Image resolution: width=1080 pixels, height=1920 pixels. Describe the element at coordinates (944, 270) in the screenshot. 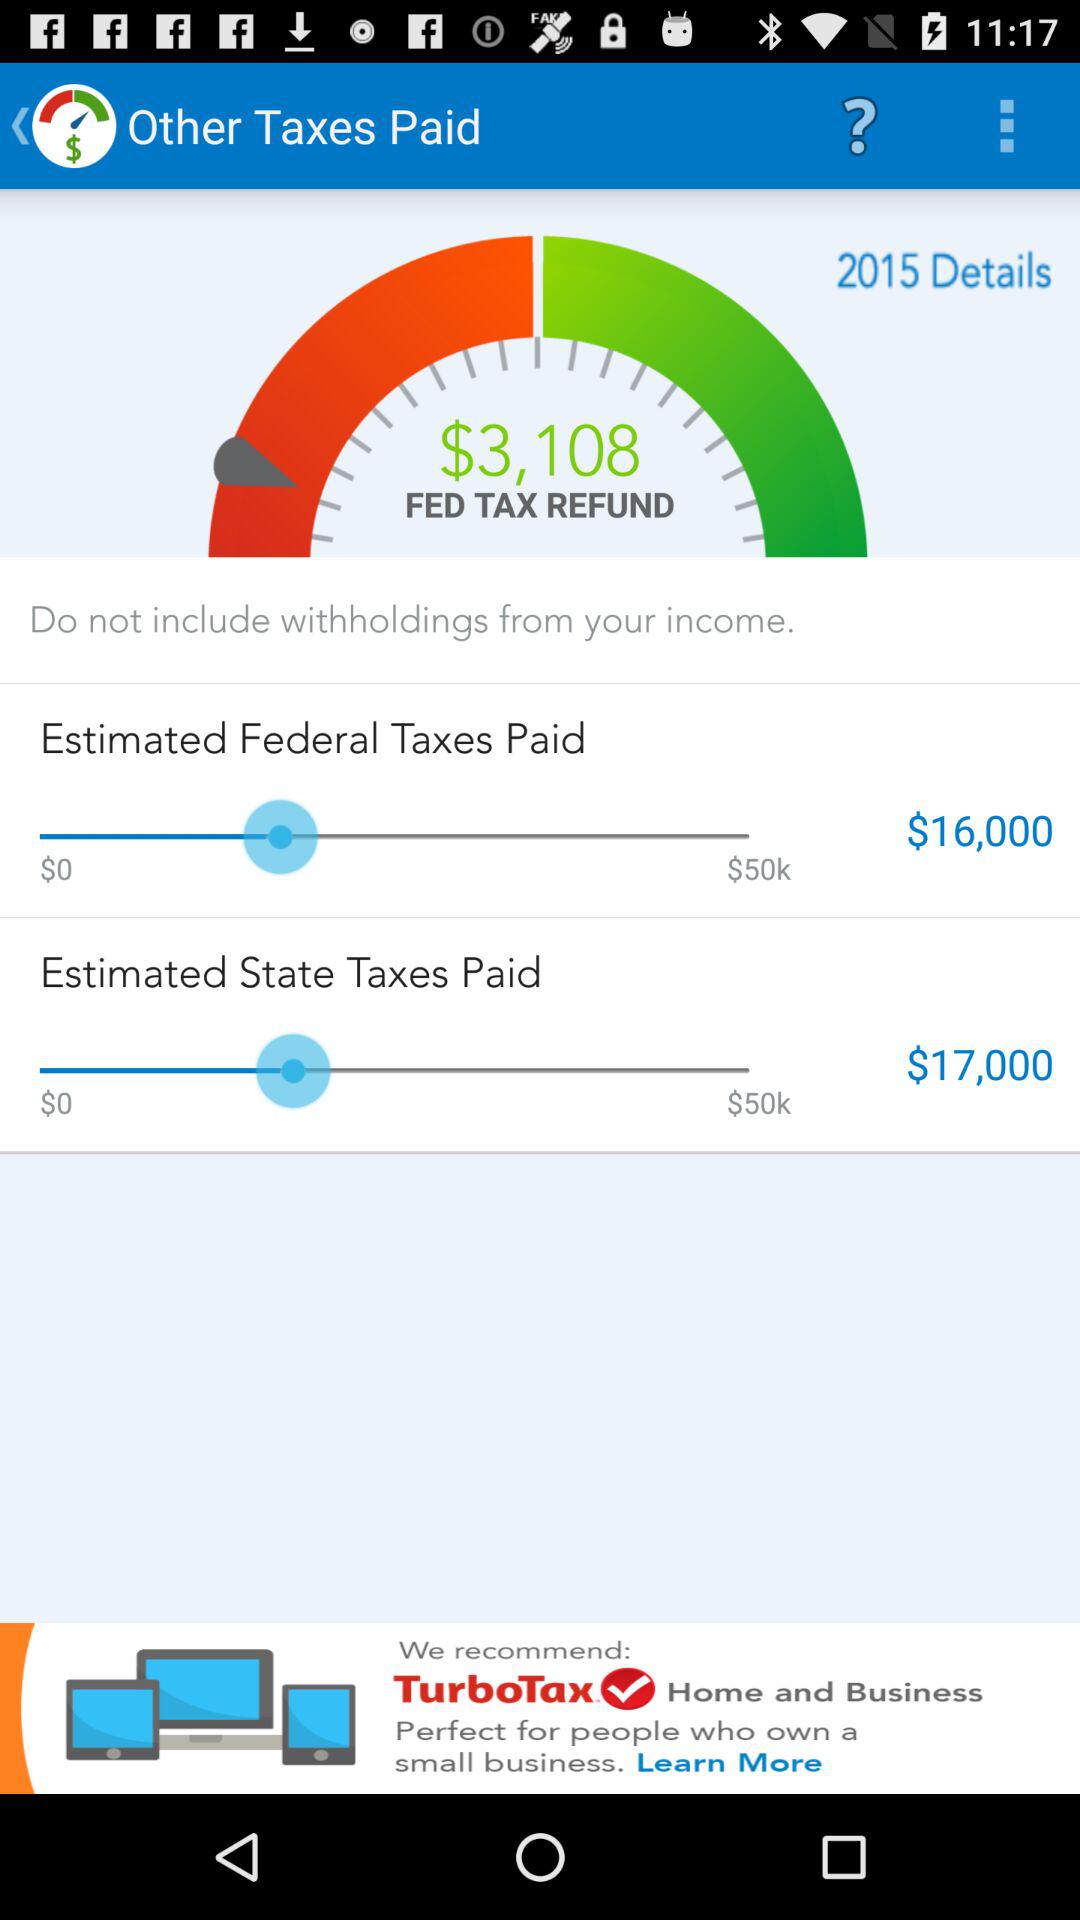

I see `total data` at that location.